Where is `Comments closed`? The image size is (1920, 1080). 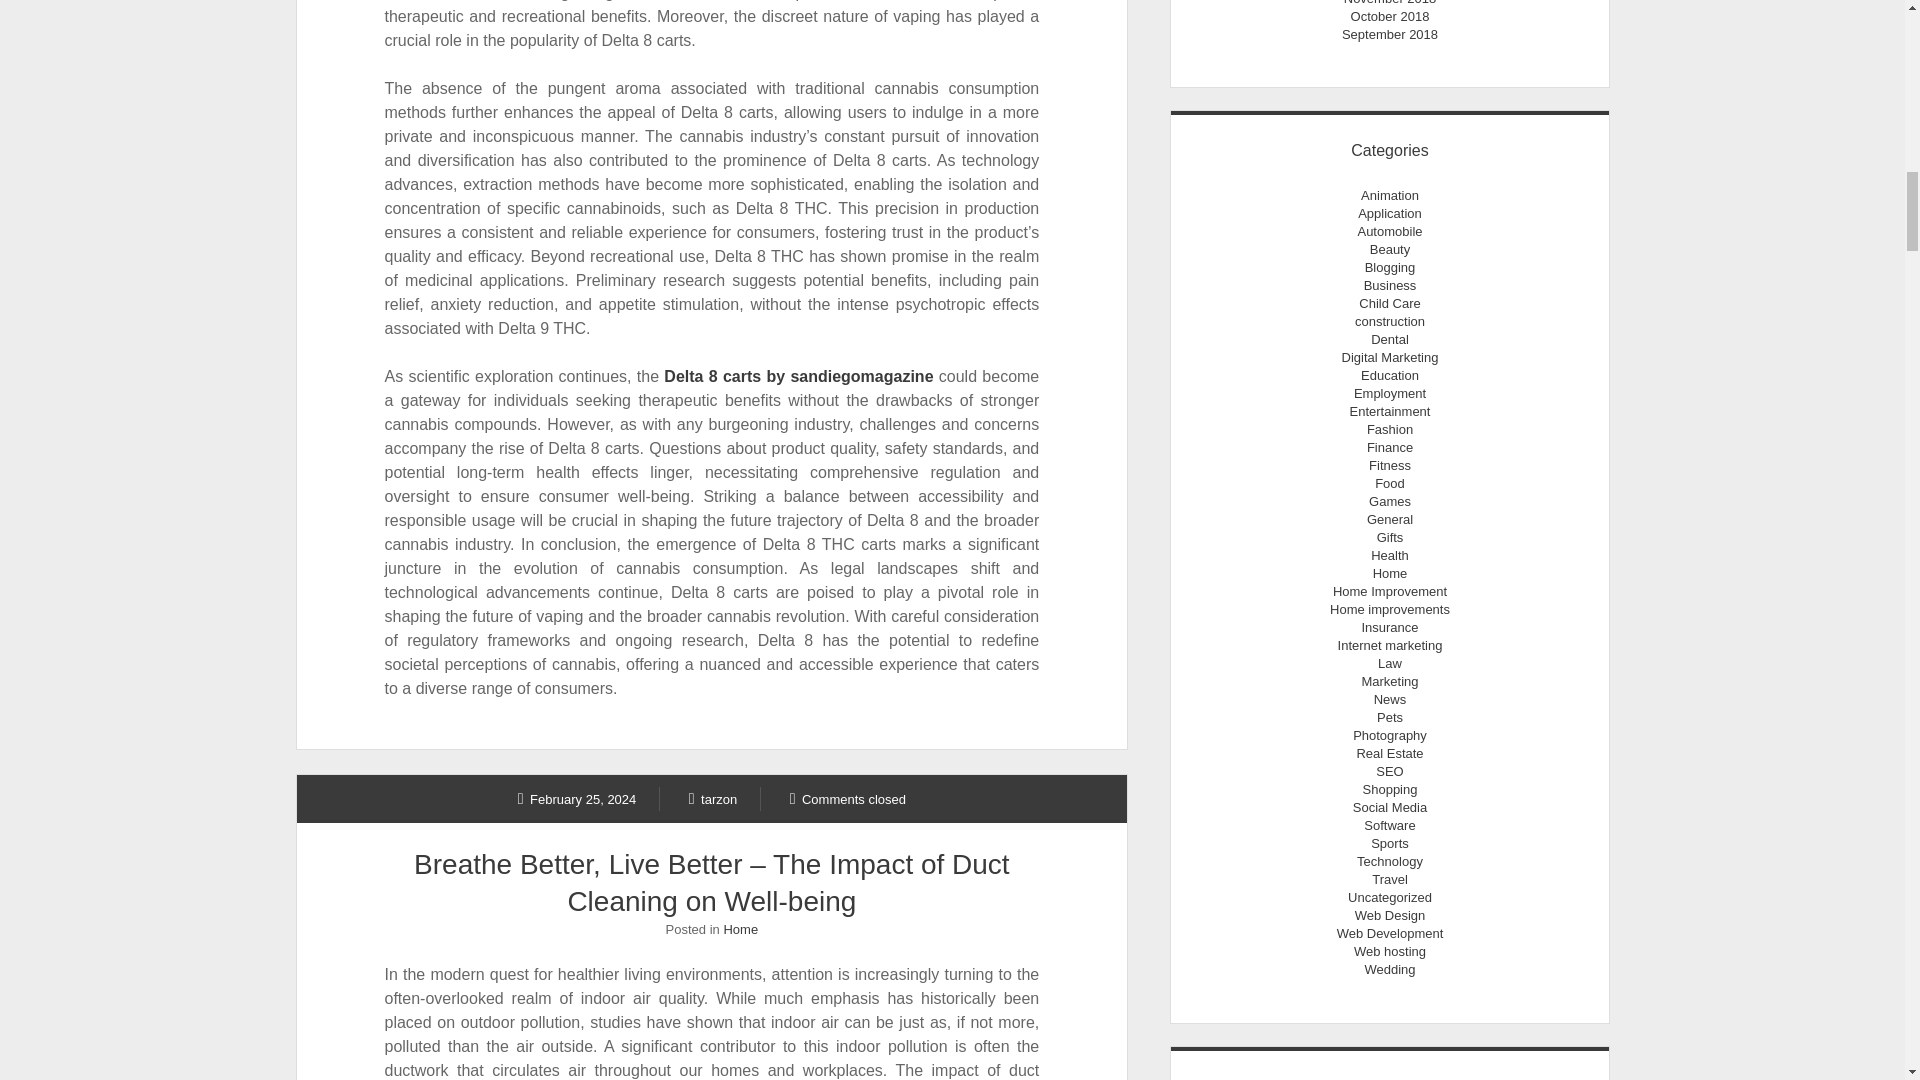
Comments closed is located at coordinates (848, 798).